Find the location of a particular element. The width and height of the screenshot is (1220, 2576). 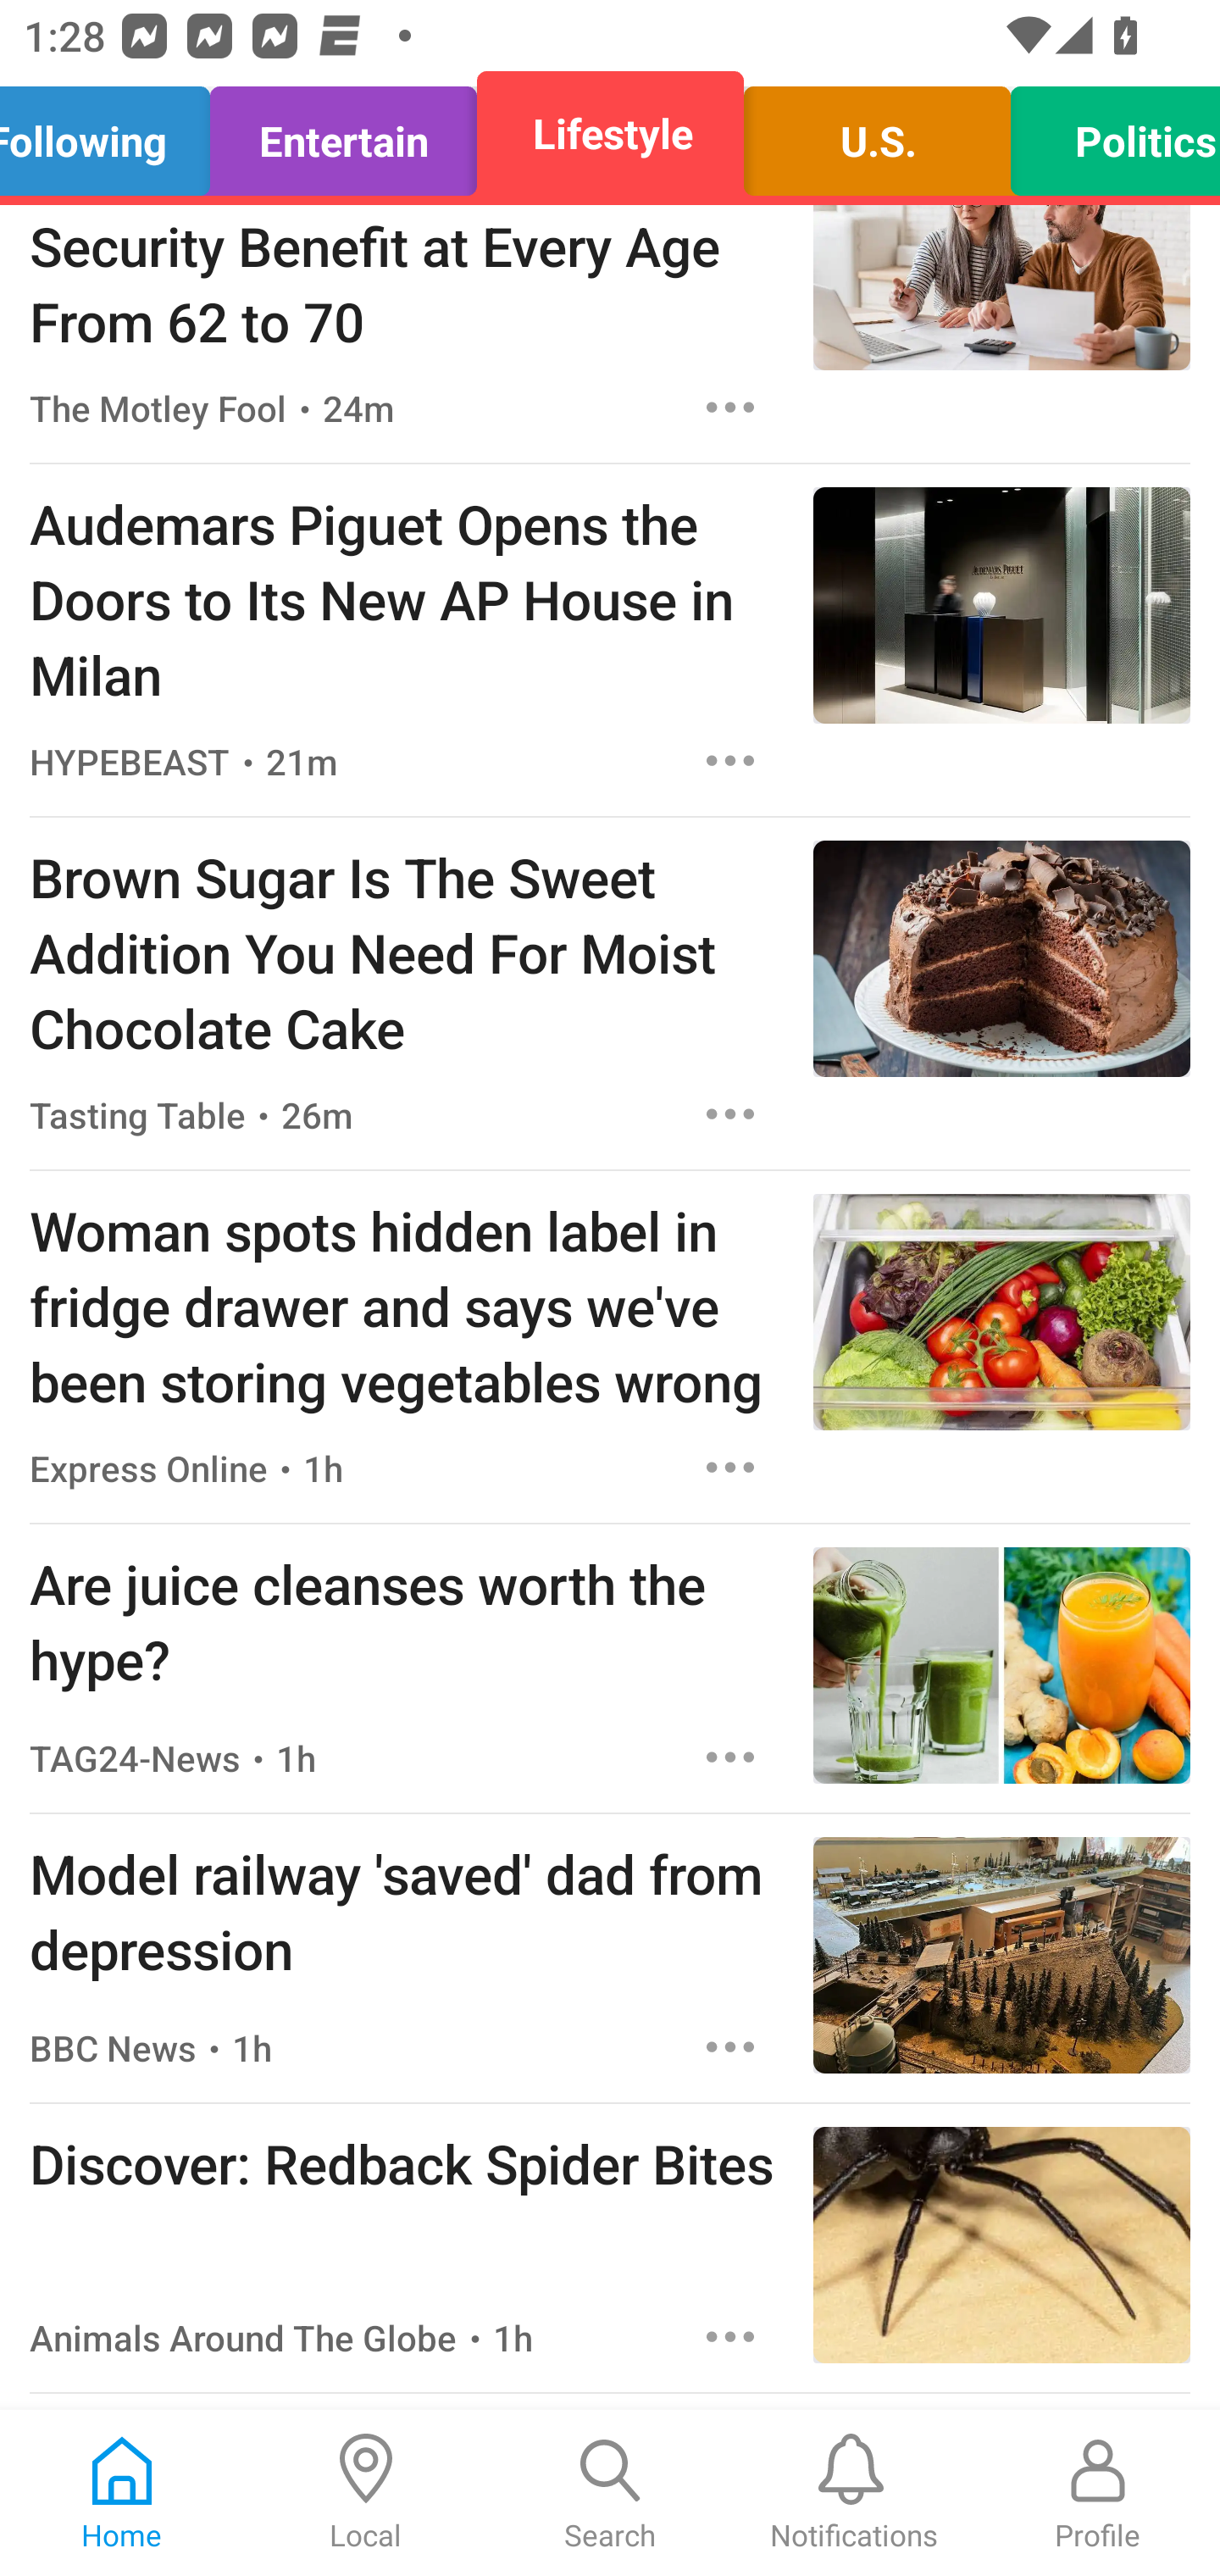

Profile is located at coordinates (1098, 2493).